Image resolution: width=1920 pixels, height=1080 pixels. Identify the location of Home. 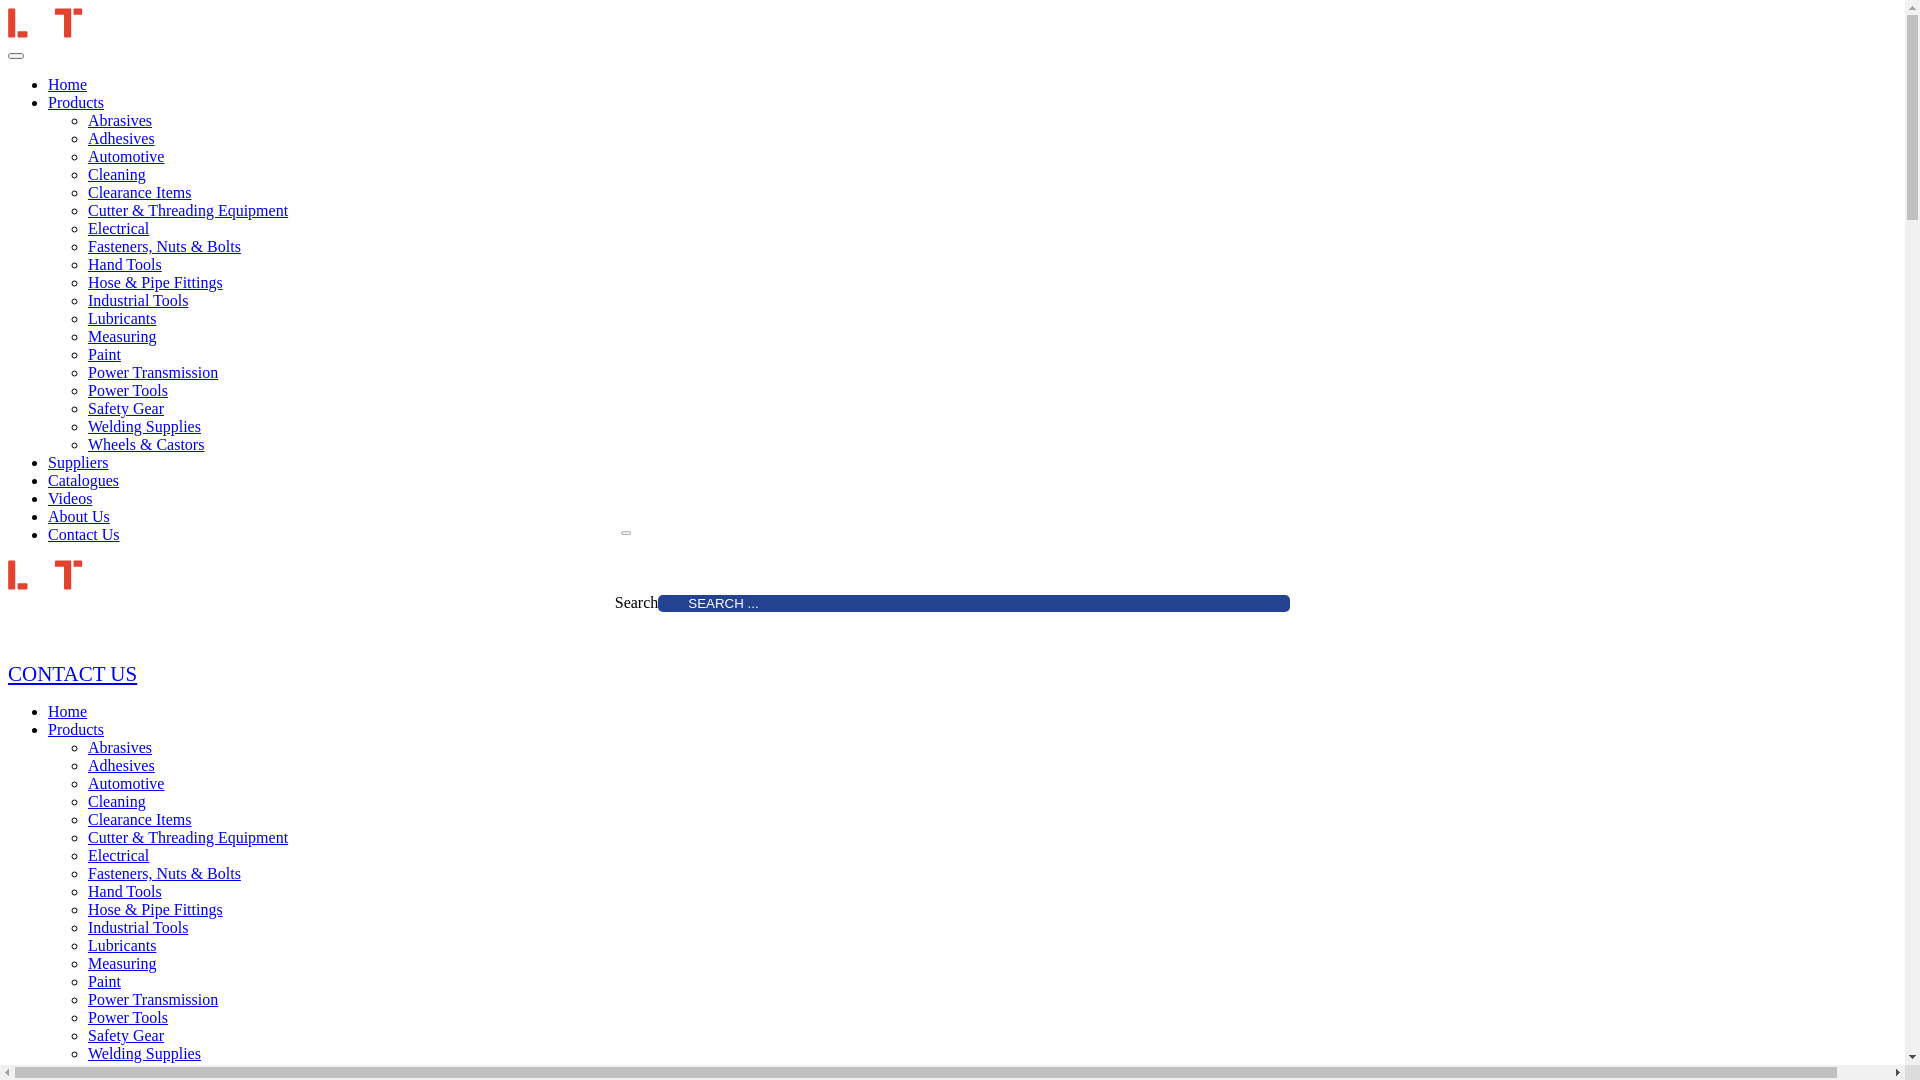
(68, 84).